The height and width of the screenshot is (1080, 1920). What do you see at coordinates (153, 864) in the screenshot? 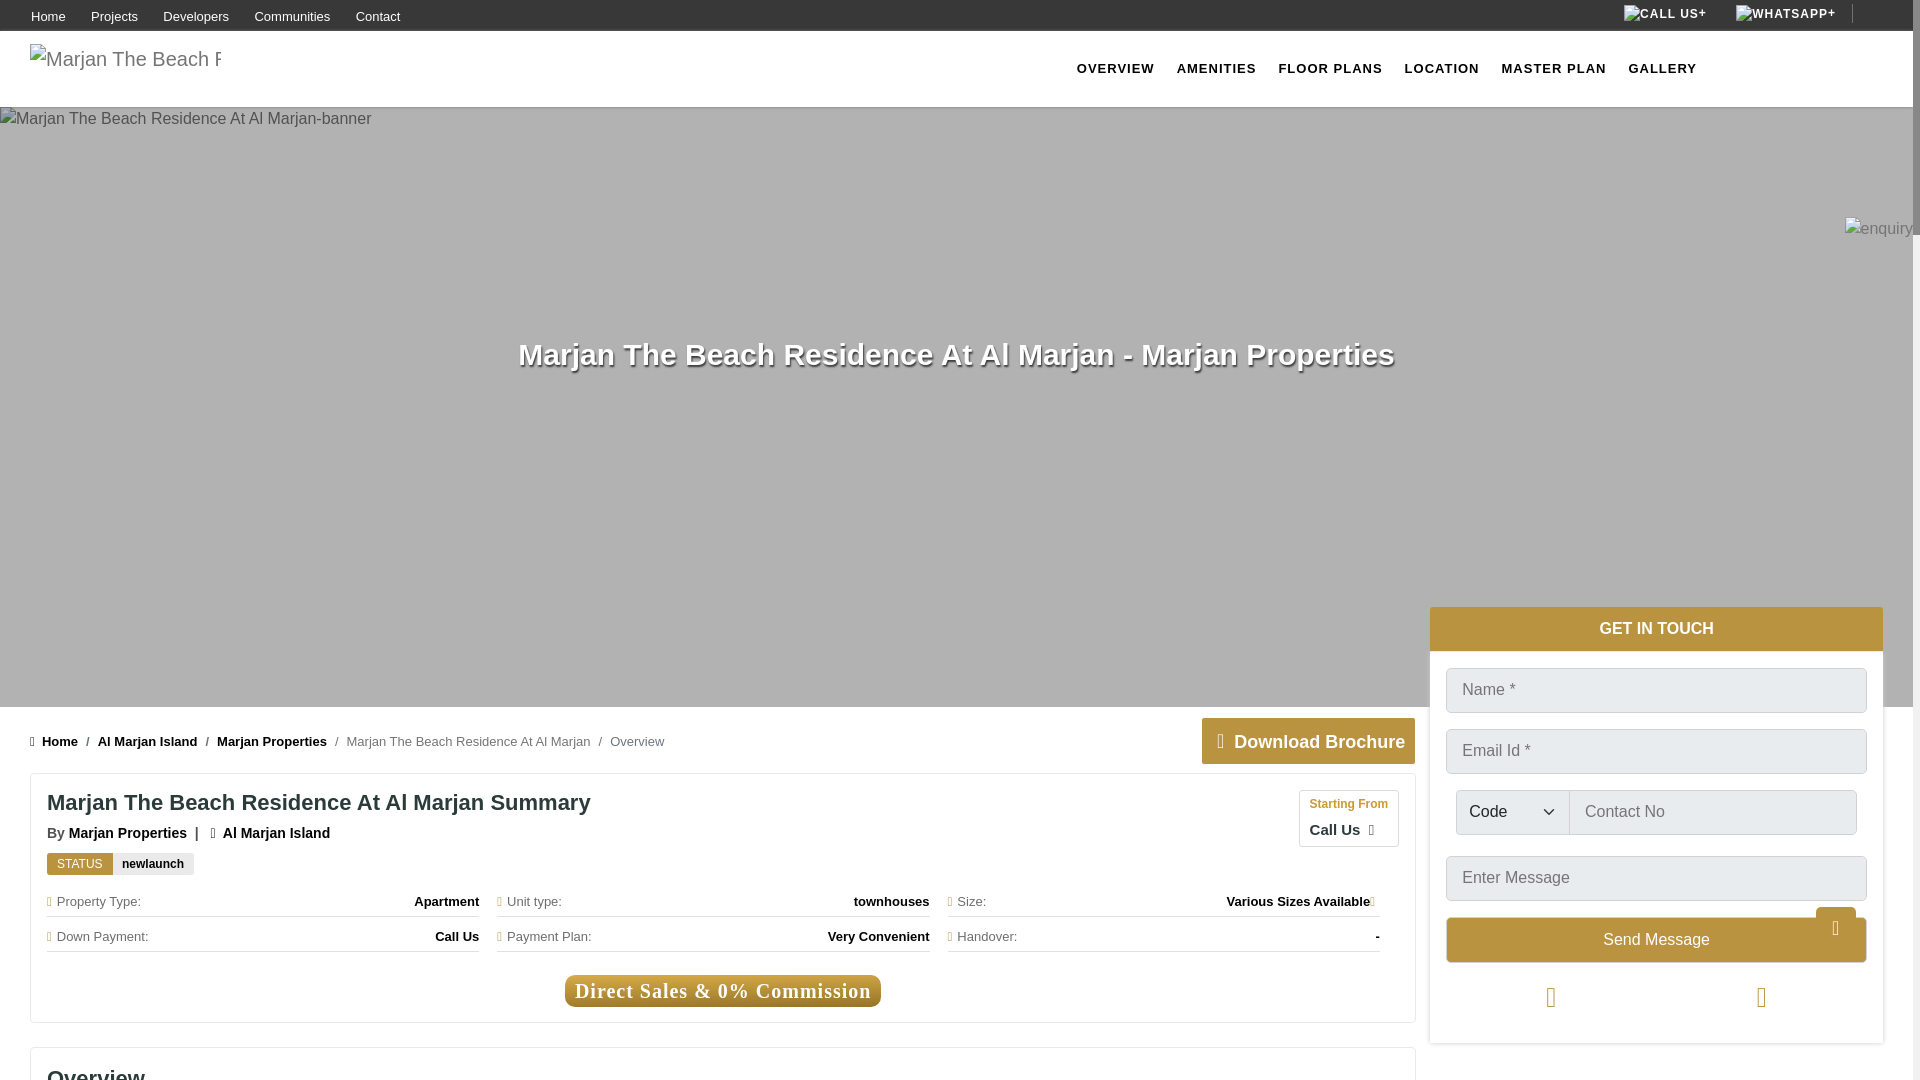
I see `Marjan The Beach Residence At Al Marjan` at bounding box center [153, 864].